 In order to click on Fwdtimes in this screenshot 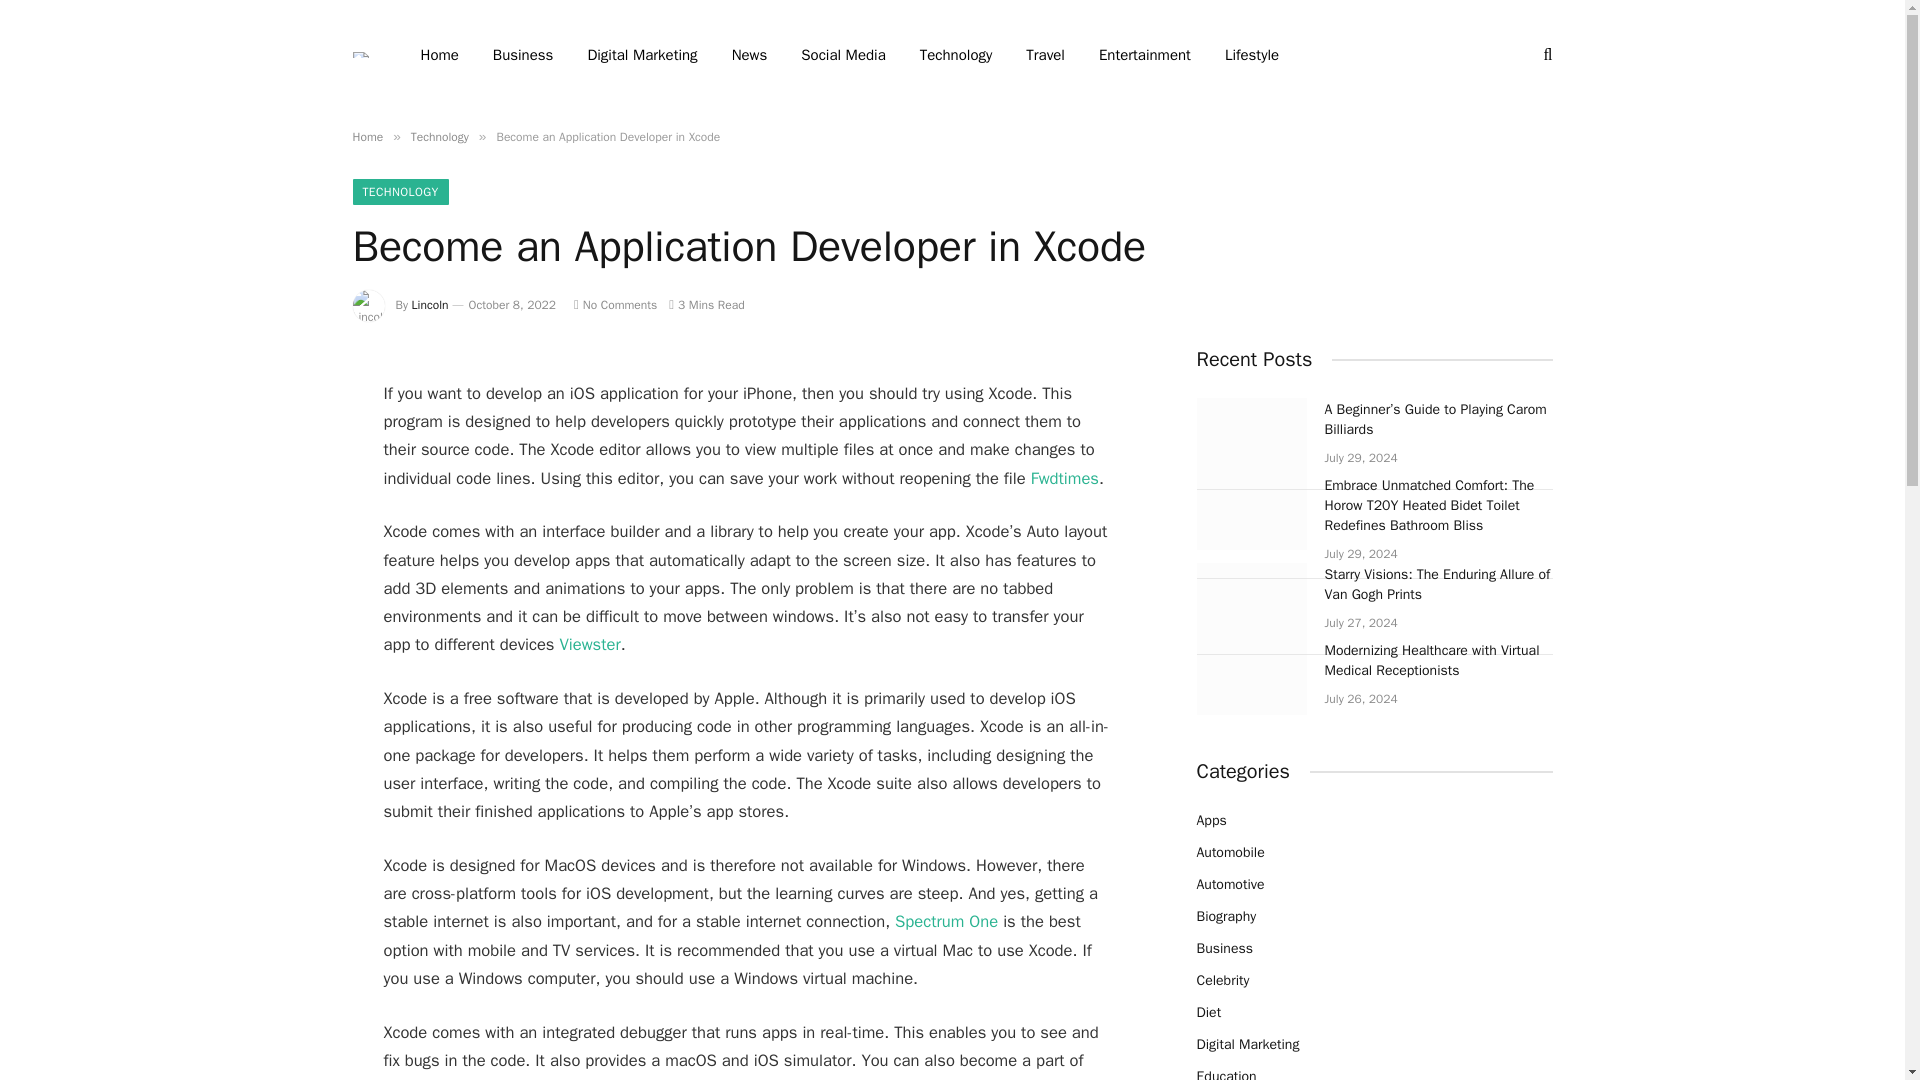, I will do `click(1064, 478)`.